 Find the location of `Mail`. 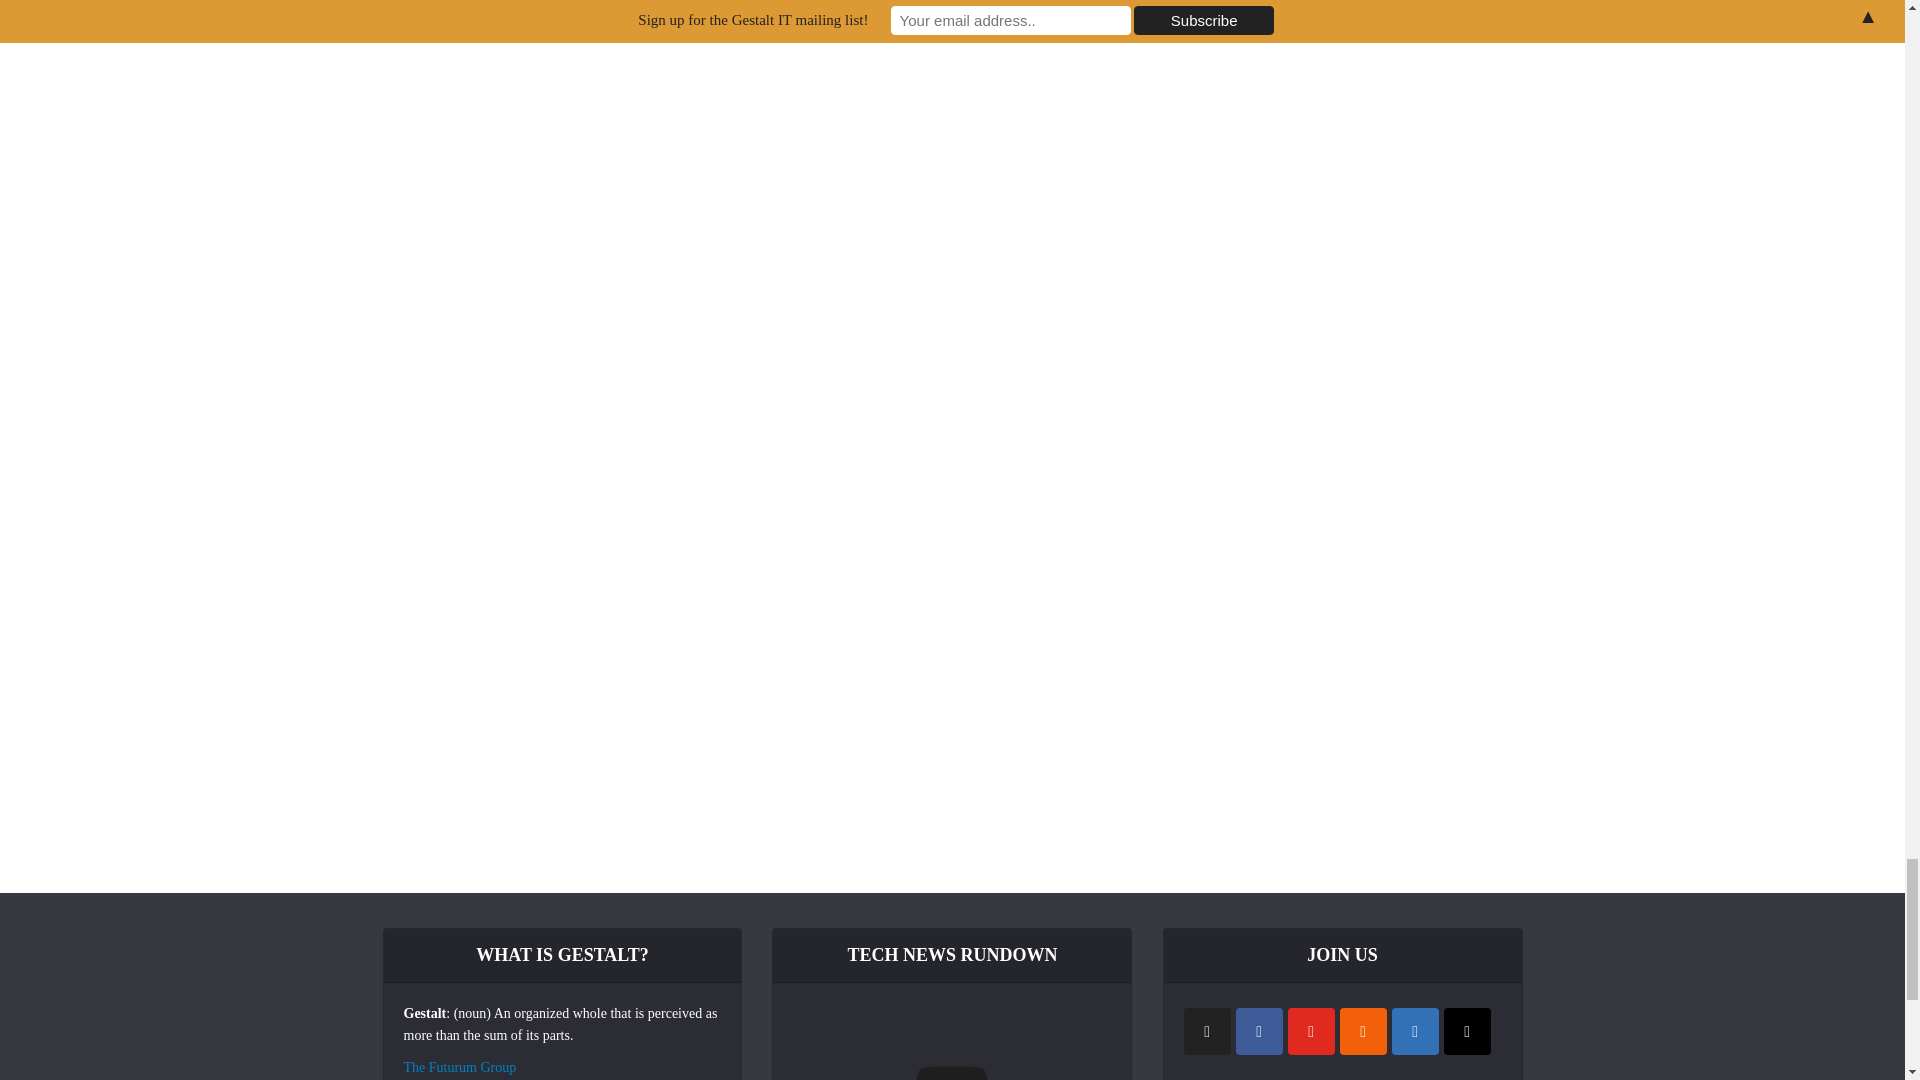

Mail is located at coordinates (1467, 1031).